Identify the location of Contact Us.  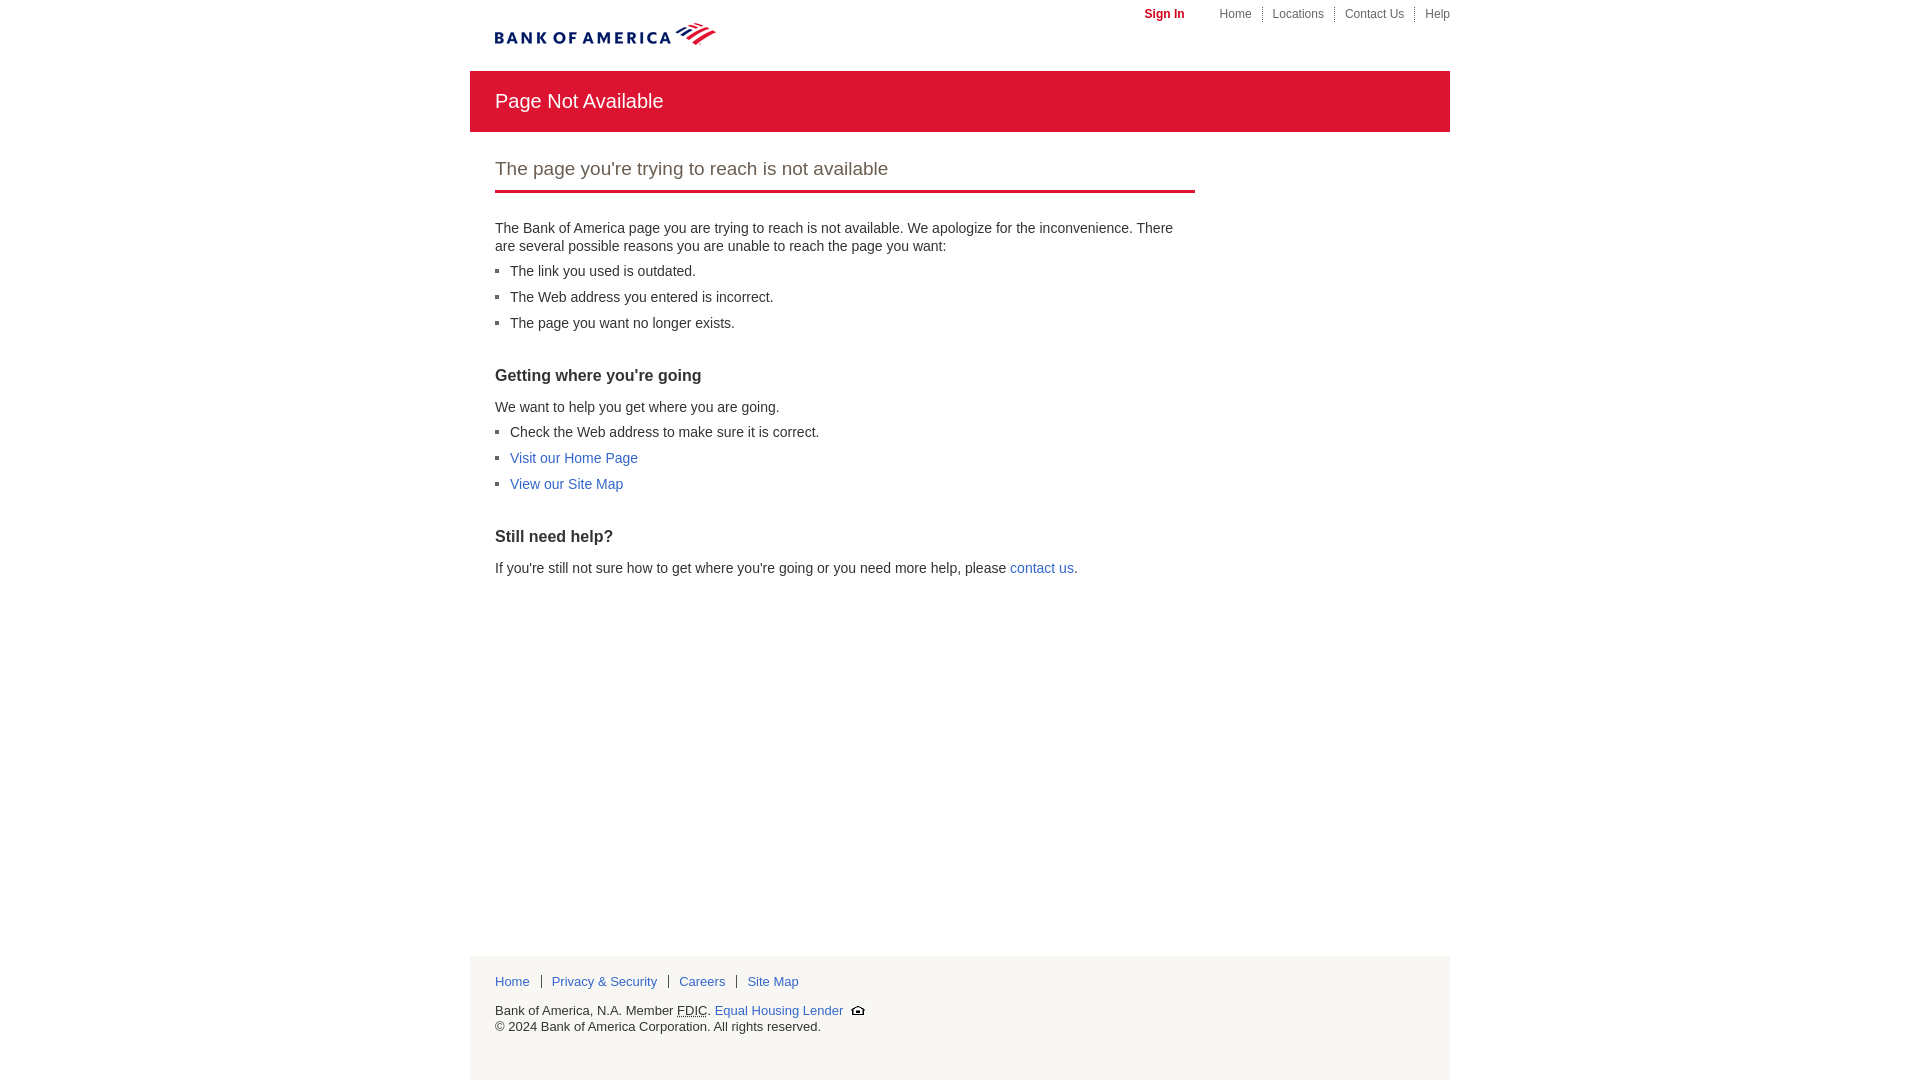
(1374, 13).